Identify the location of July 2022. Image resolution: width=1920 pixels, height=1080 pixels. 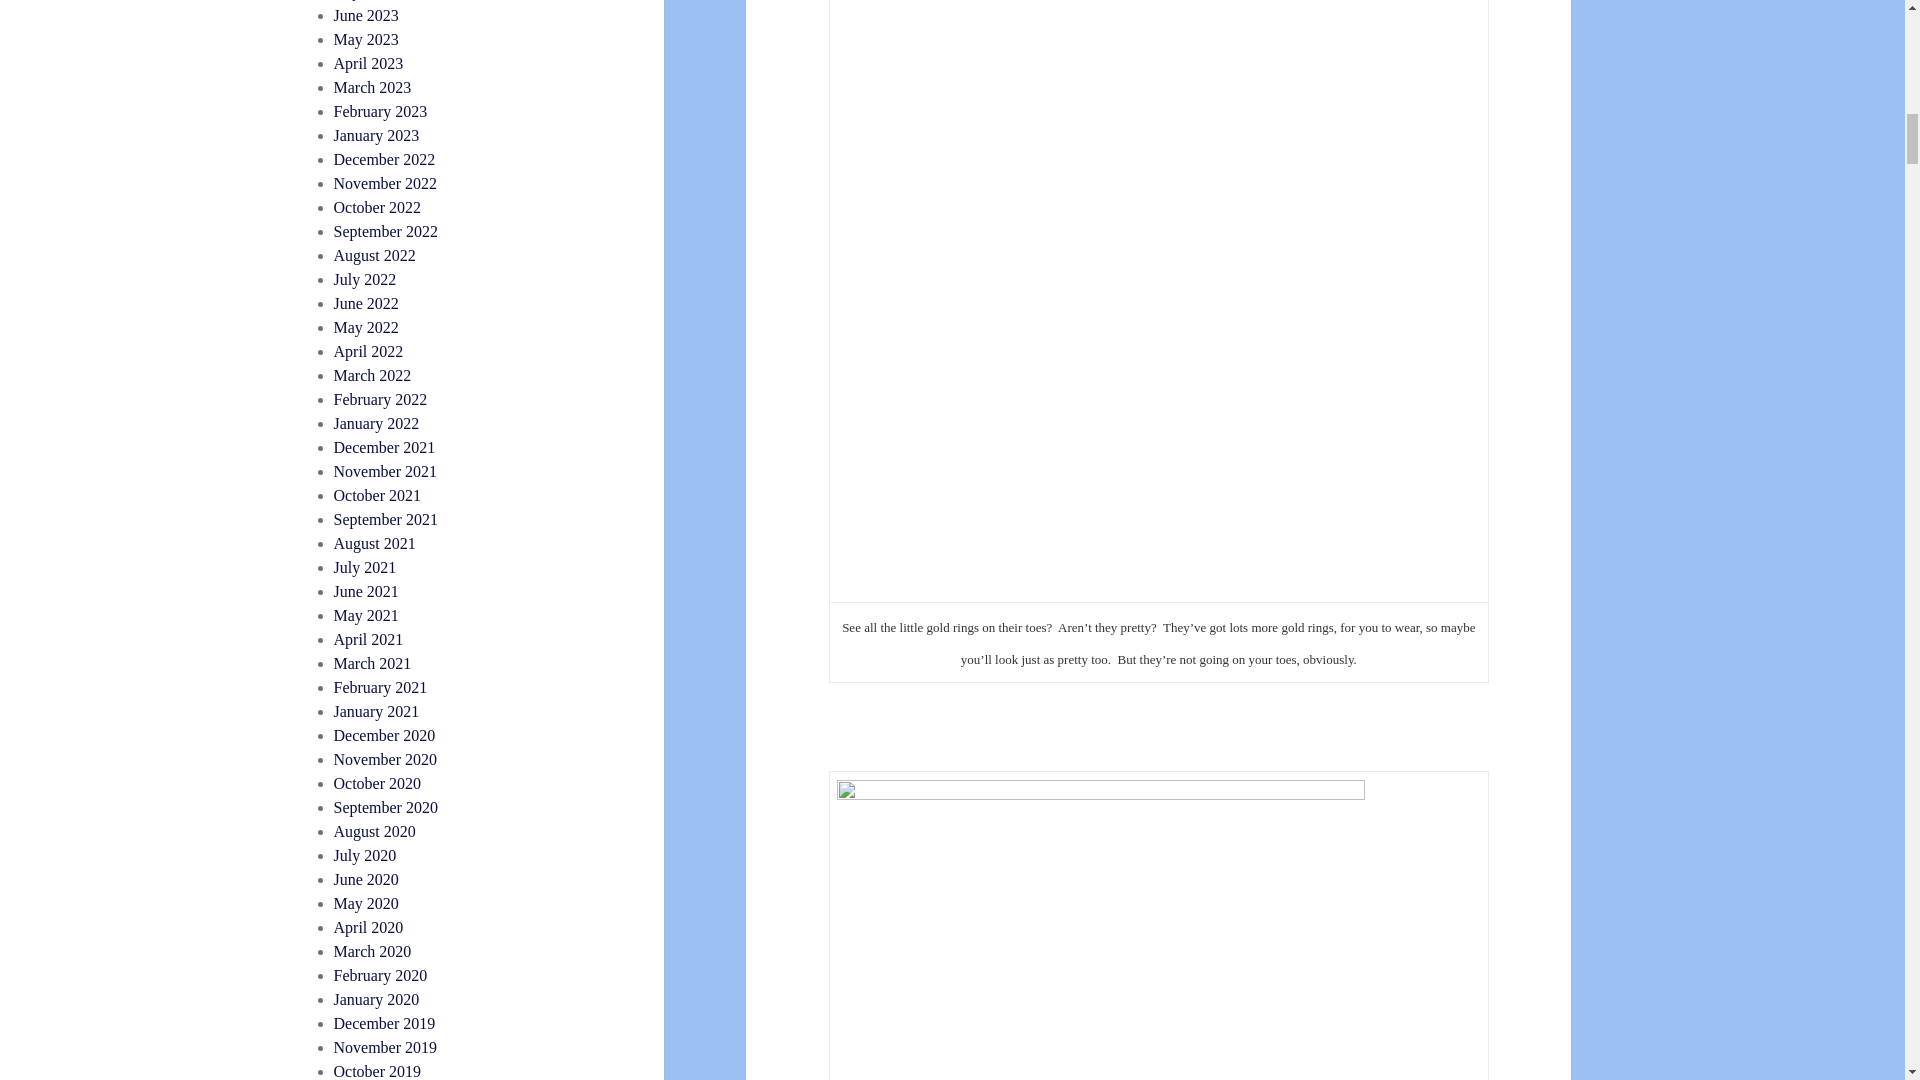
(366, 280).